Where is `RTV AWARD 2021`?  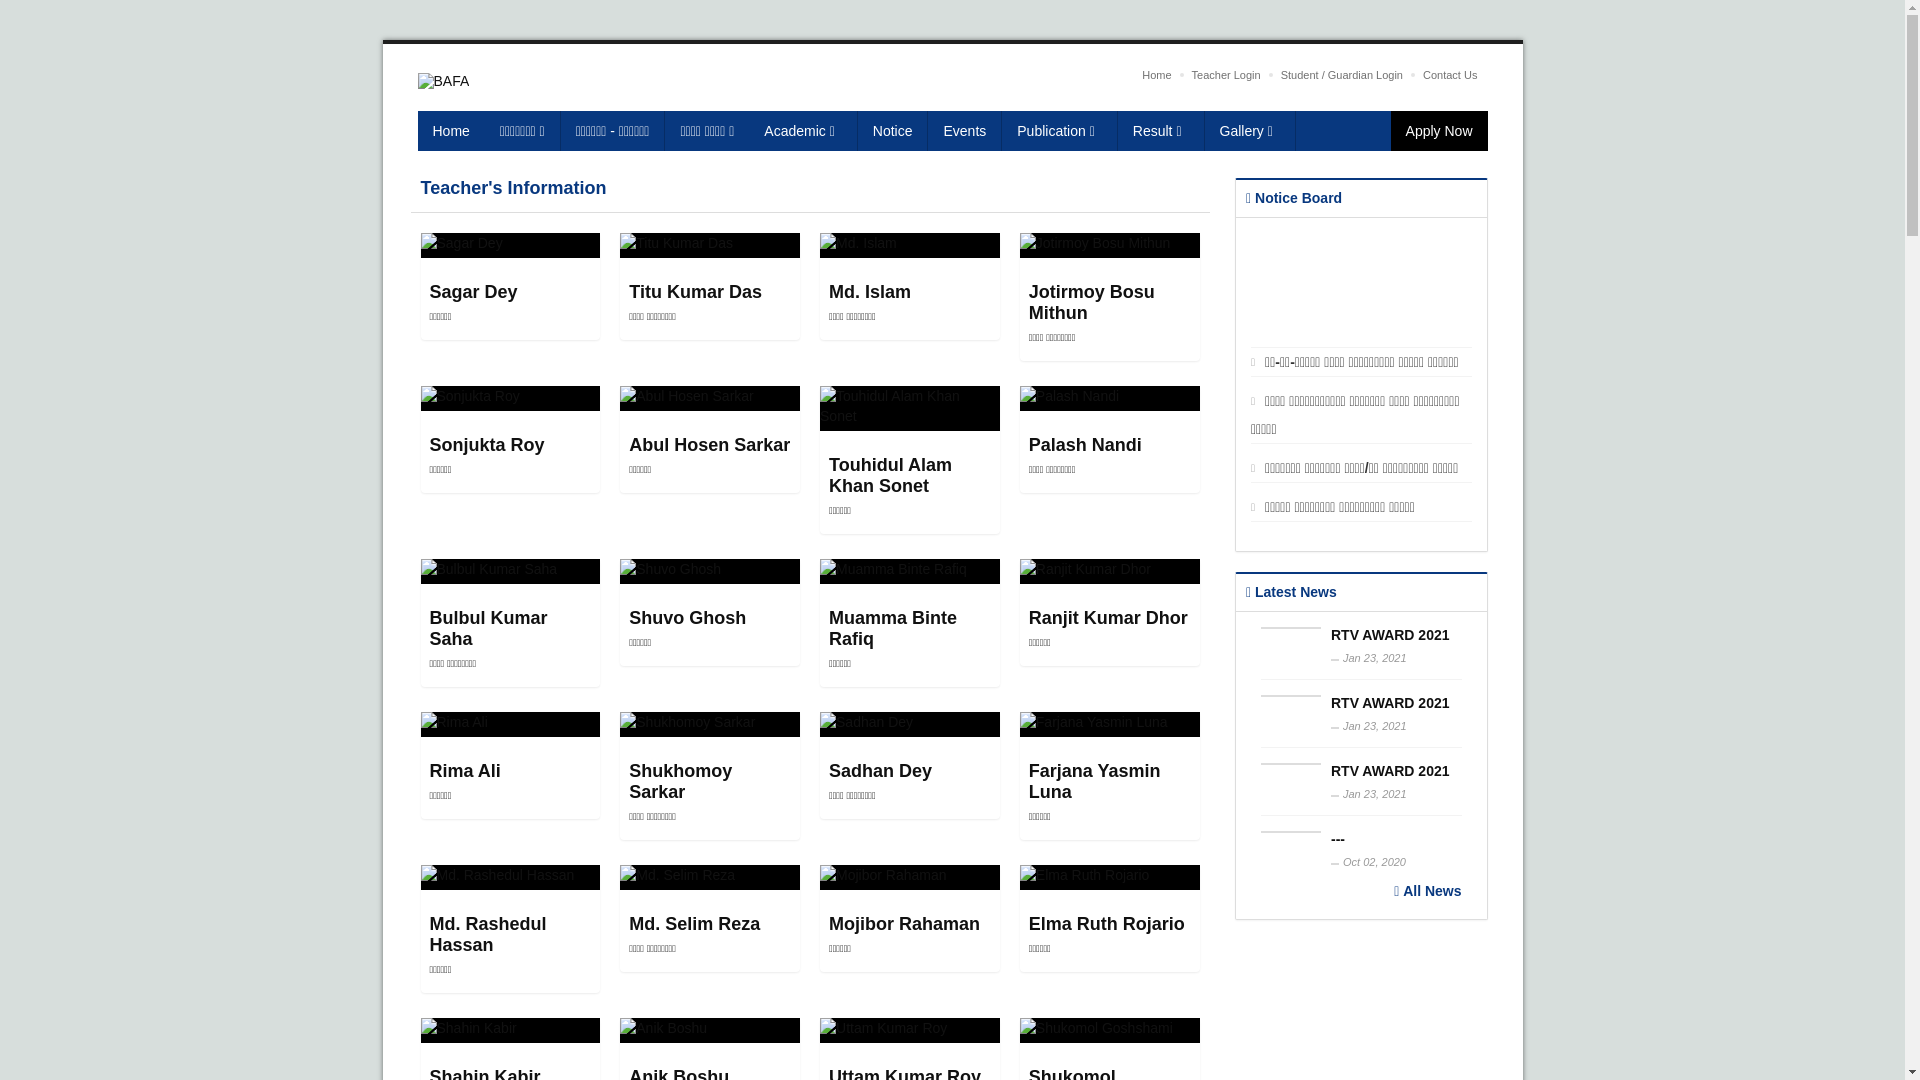
RTV AWARD 2021 is located at coordinates (1390, 771).